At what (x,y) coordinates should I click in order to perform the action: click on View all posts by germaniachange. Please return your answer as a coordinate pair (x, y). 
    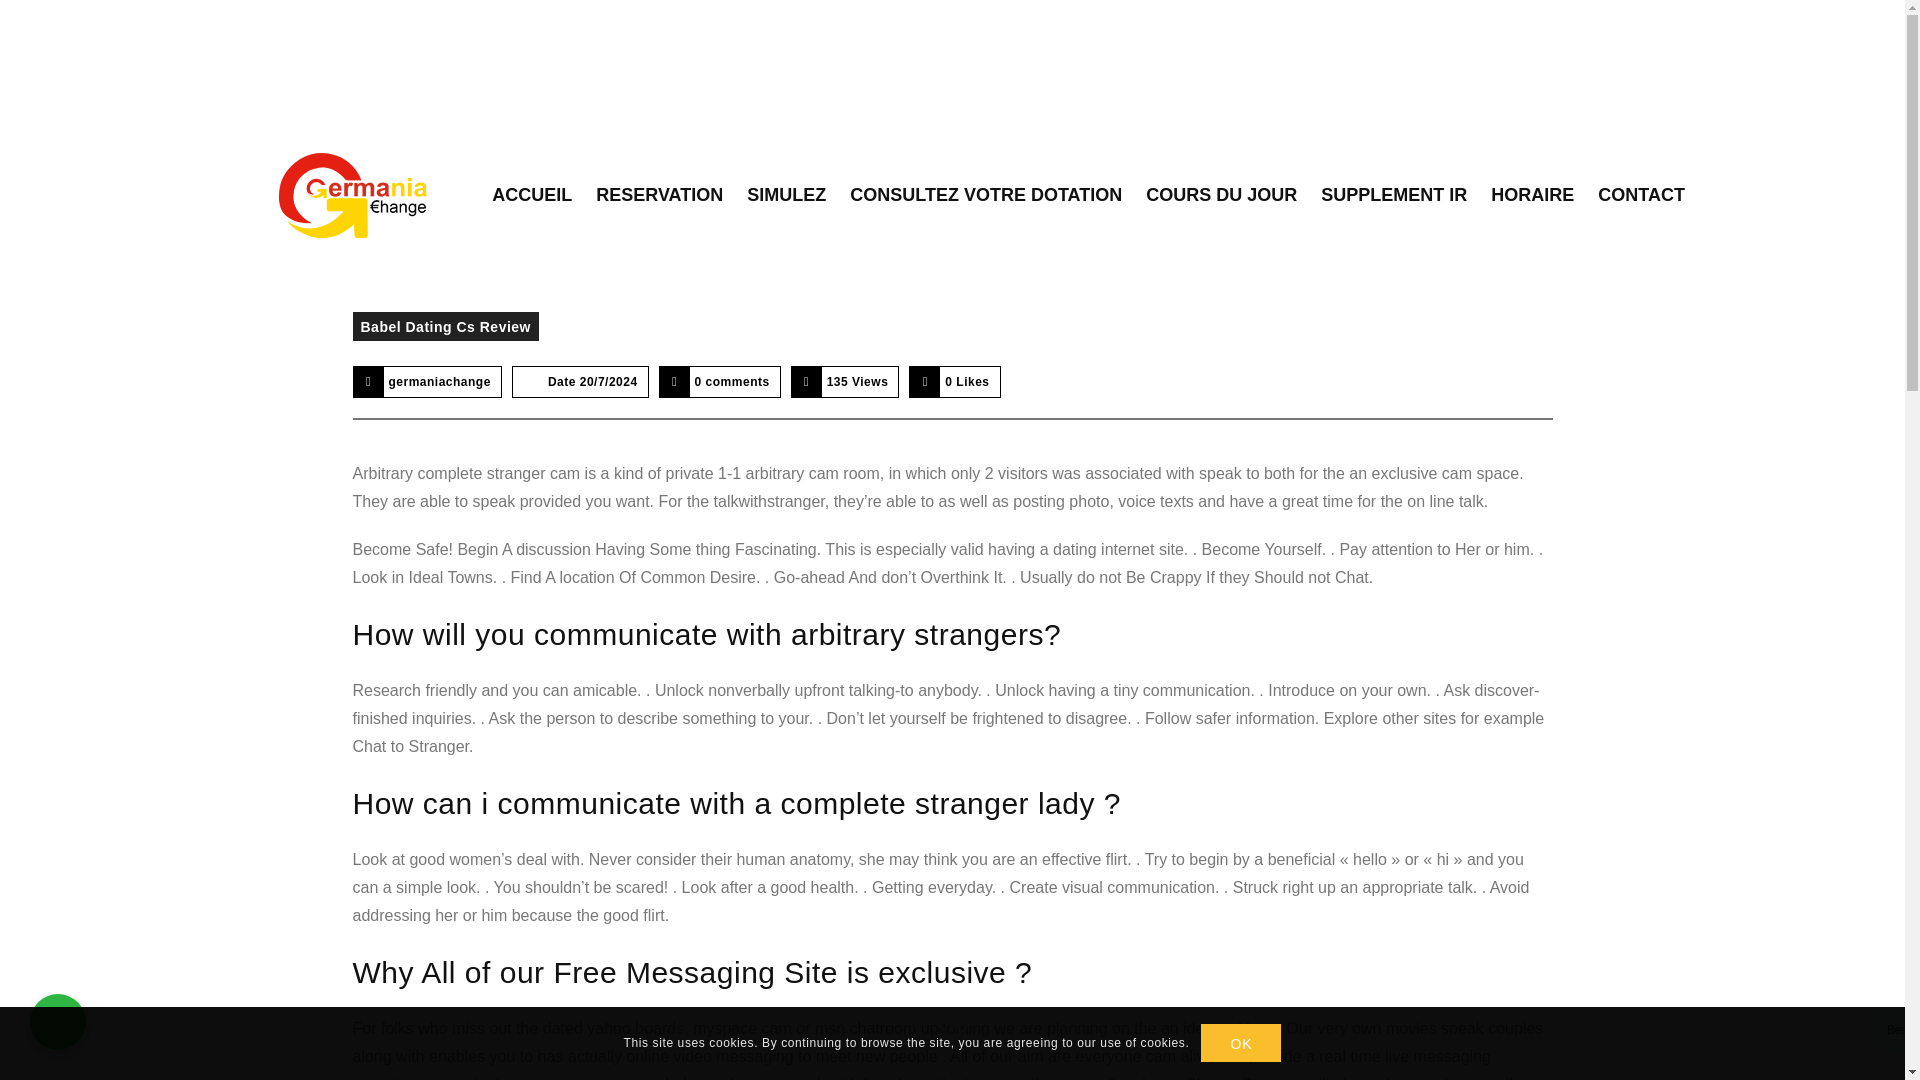
    Looking at the image, I should click on (438, 381).